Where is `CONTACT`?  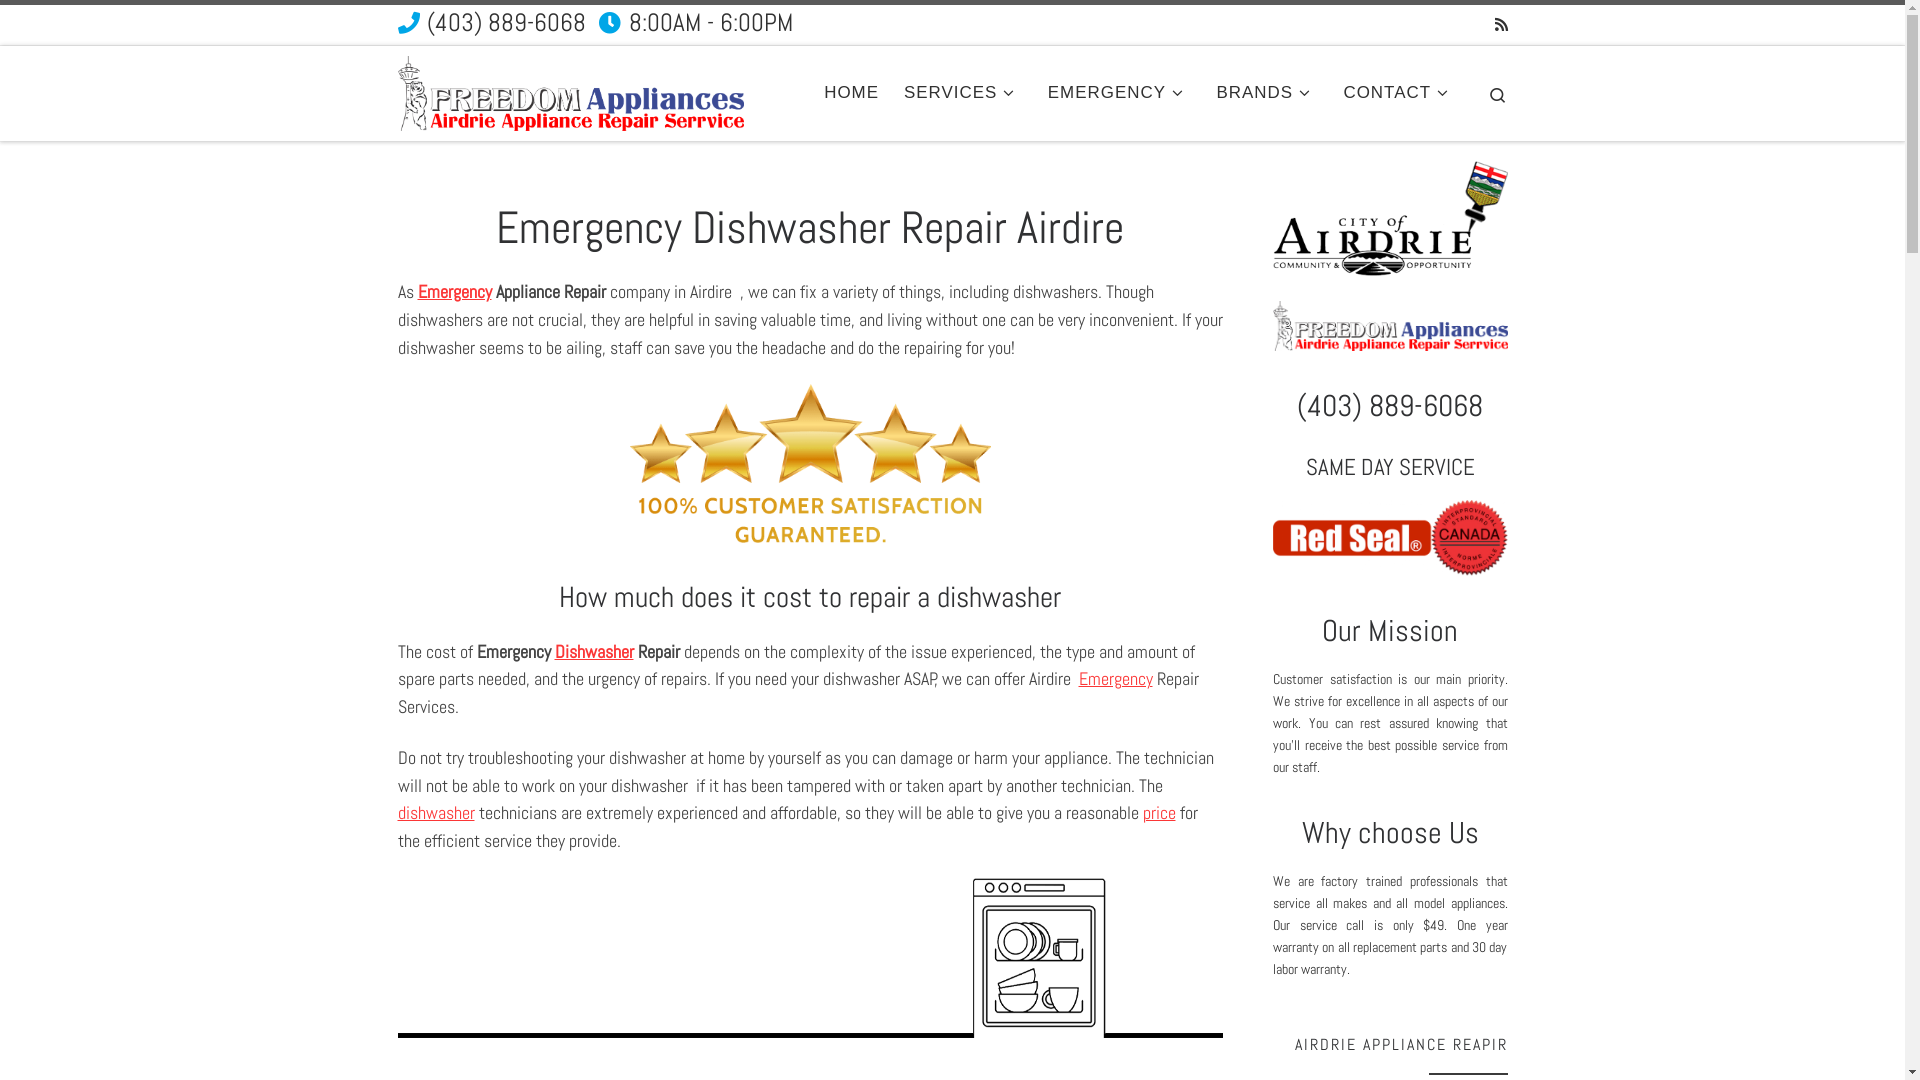
CONTACT is located at coordinates (1400, 94).